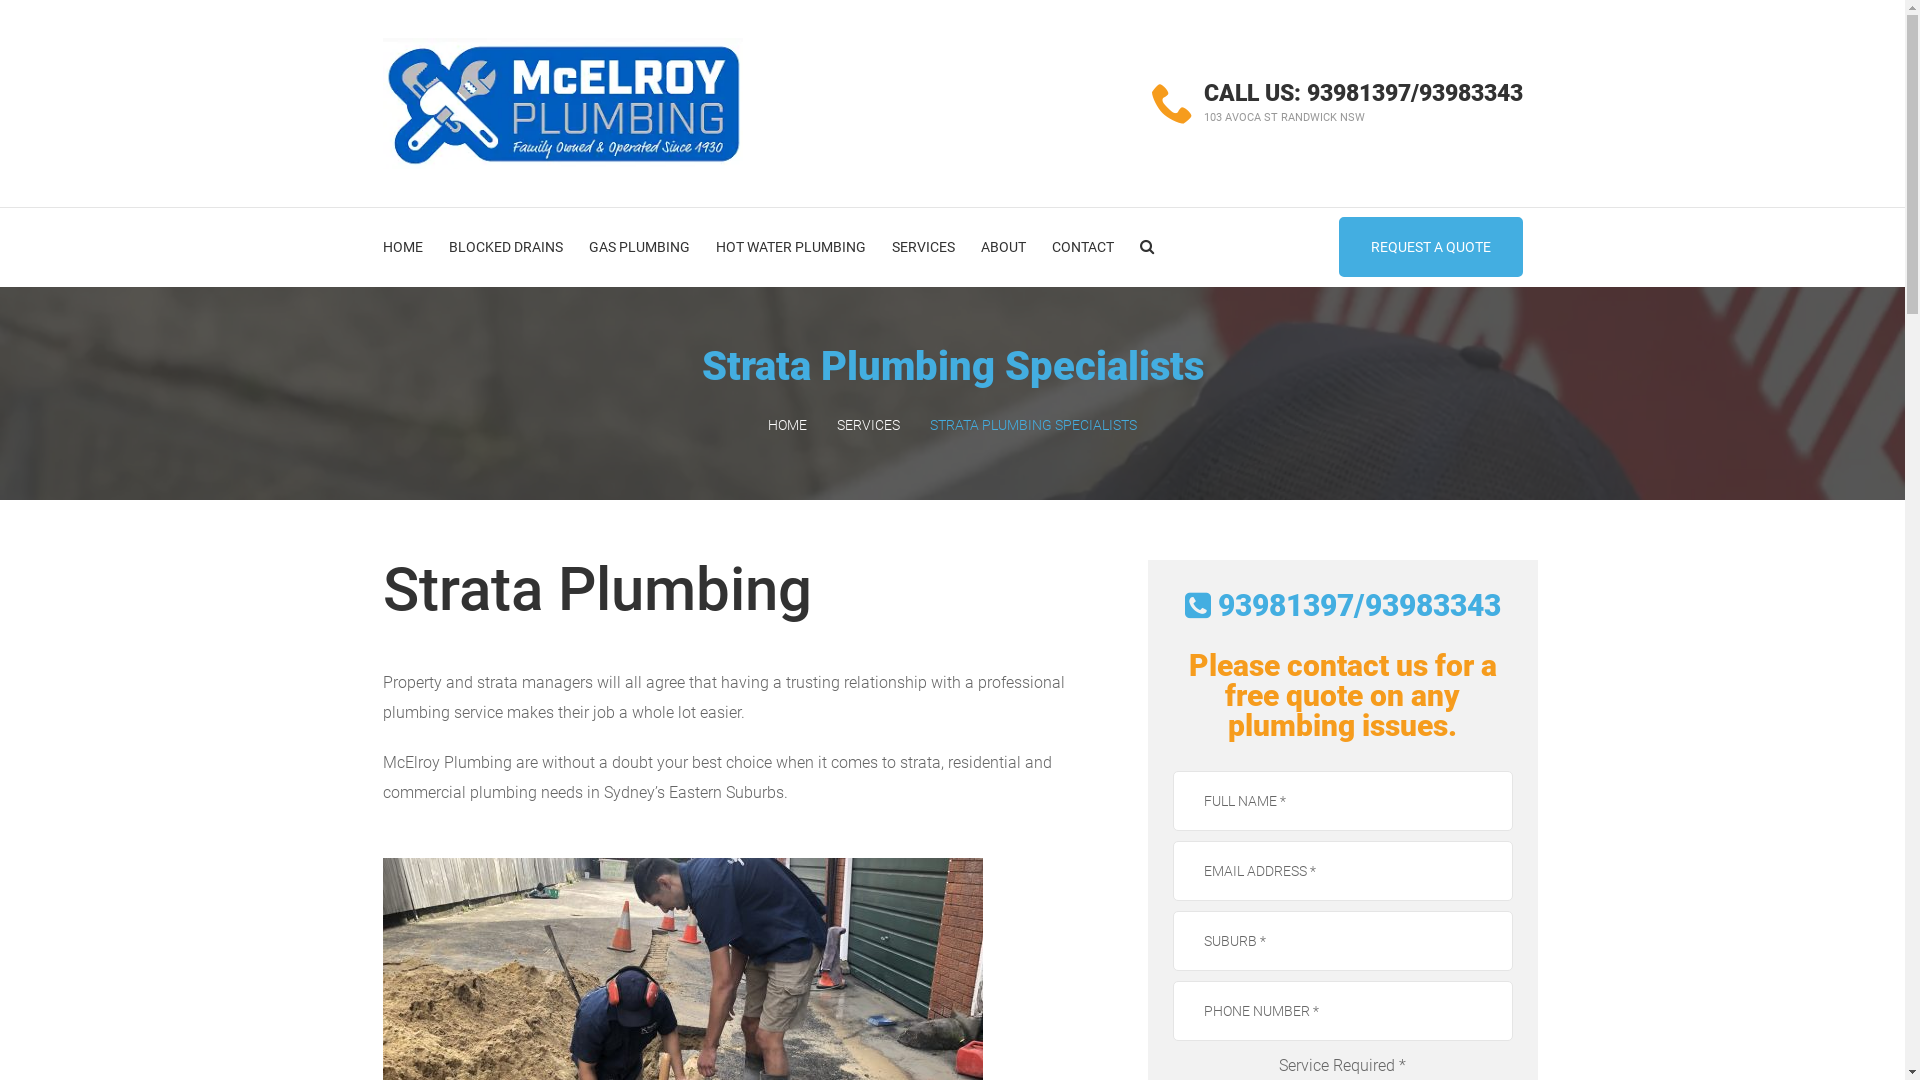 The height and width of the screenshot is (1080, 1920). I want to click on HOT WATER PLUMBING, so click(791, 247).